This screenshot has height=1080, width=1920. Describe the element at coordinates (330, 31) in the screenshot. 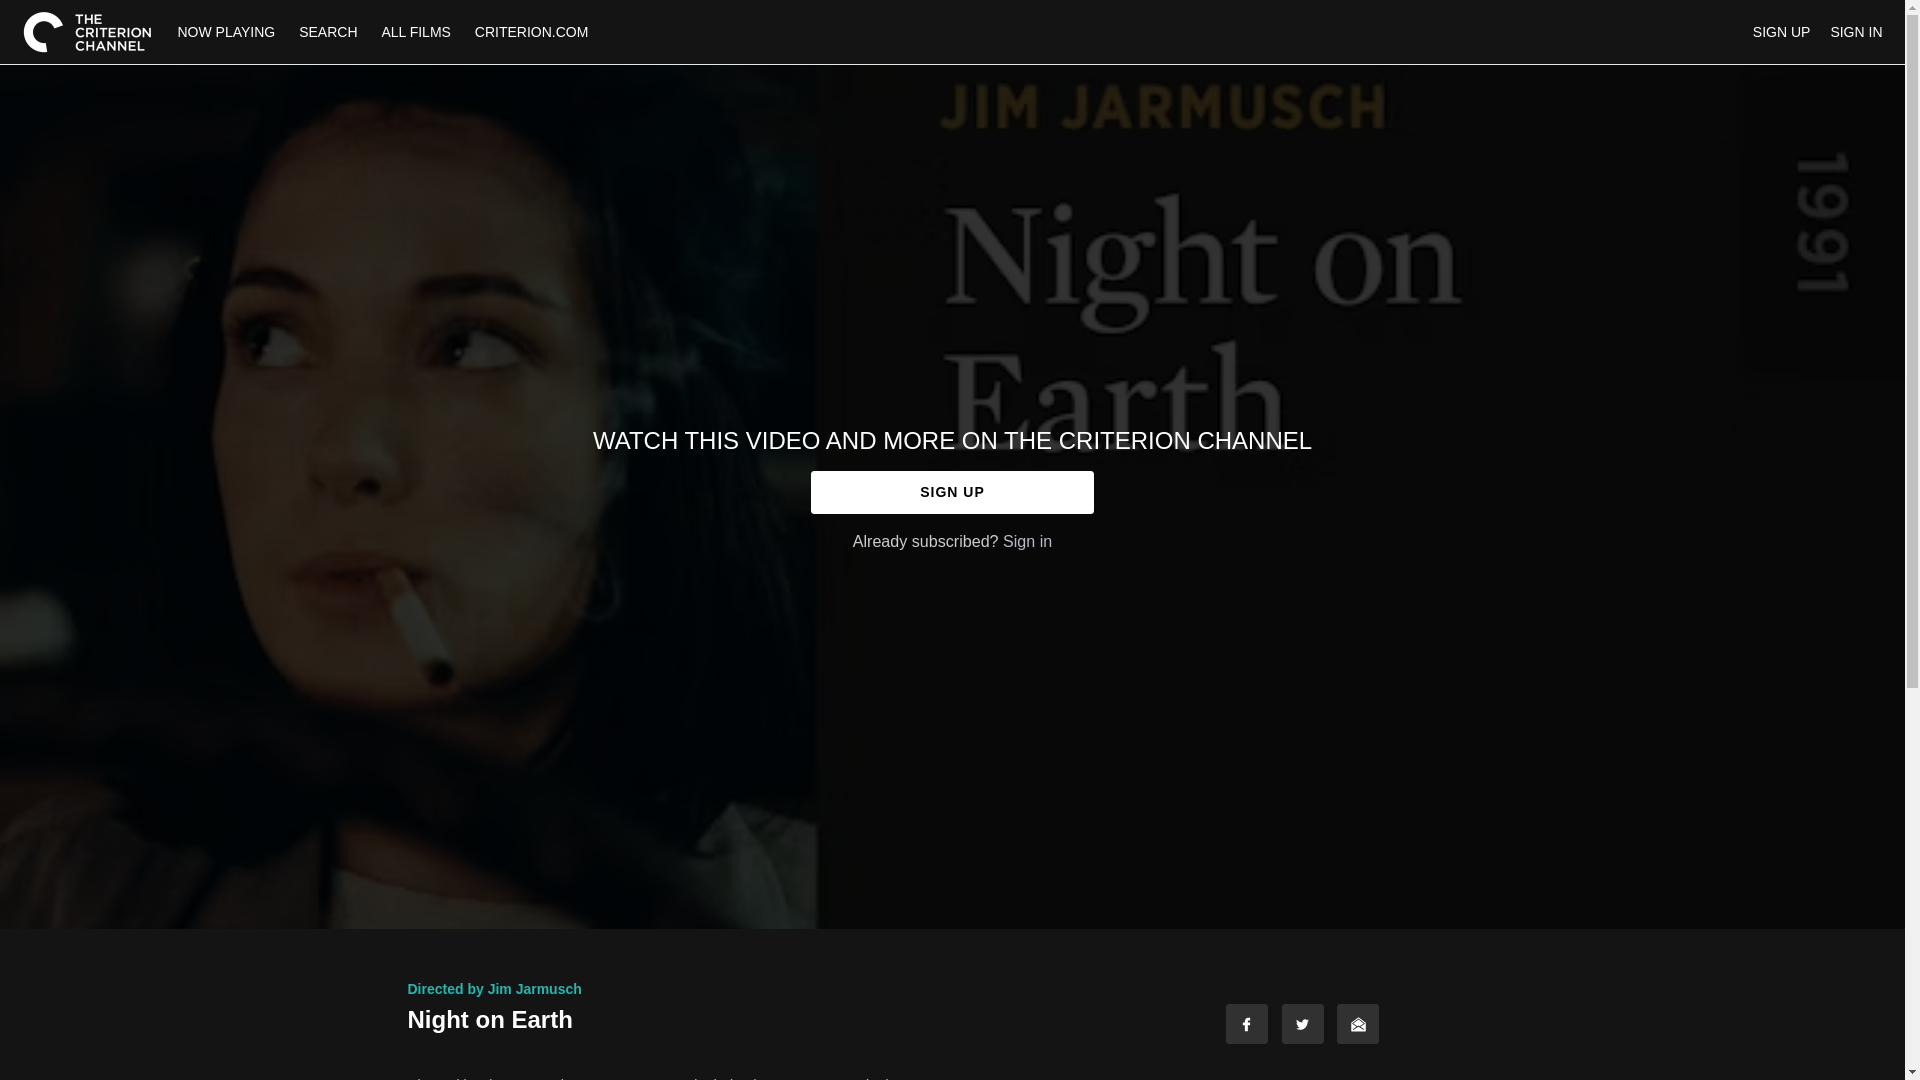

I see `SEARCH` at that location.